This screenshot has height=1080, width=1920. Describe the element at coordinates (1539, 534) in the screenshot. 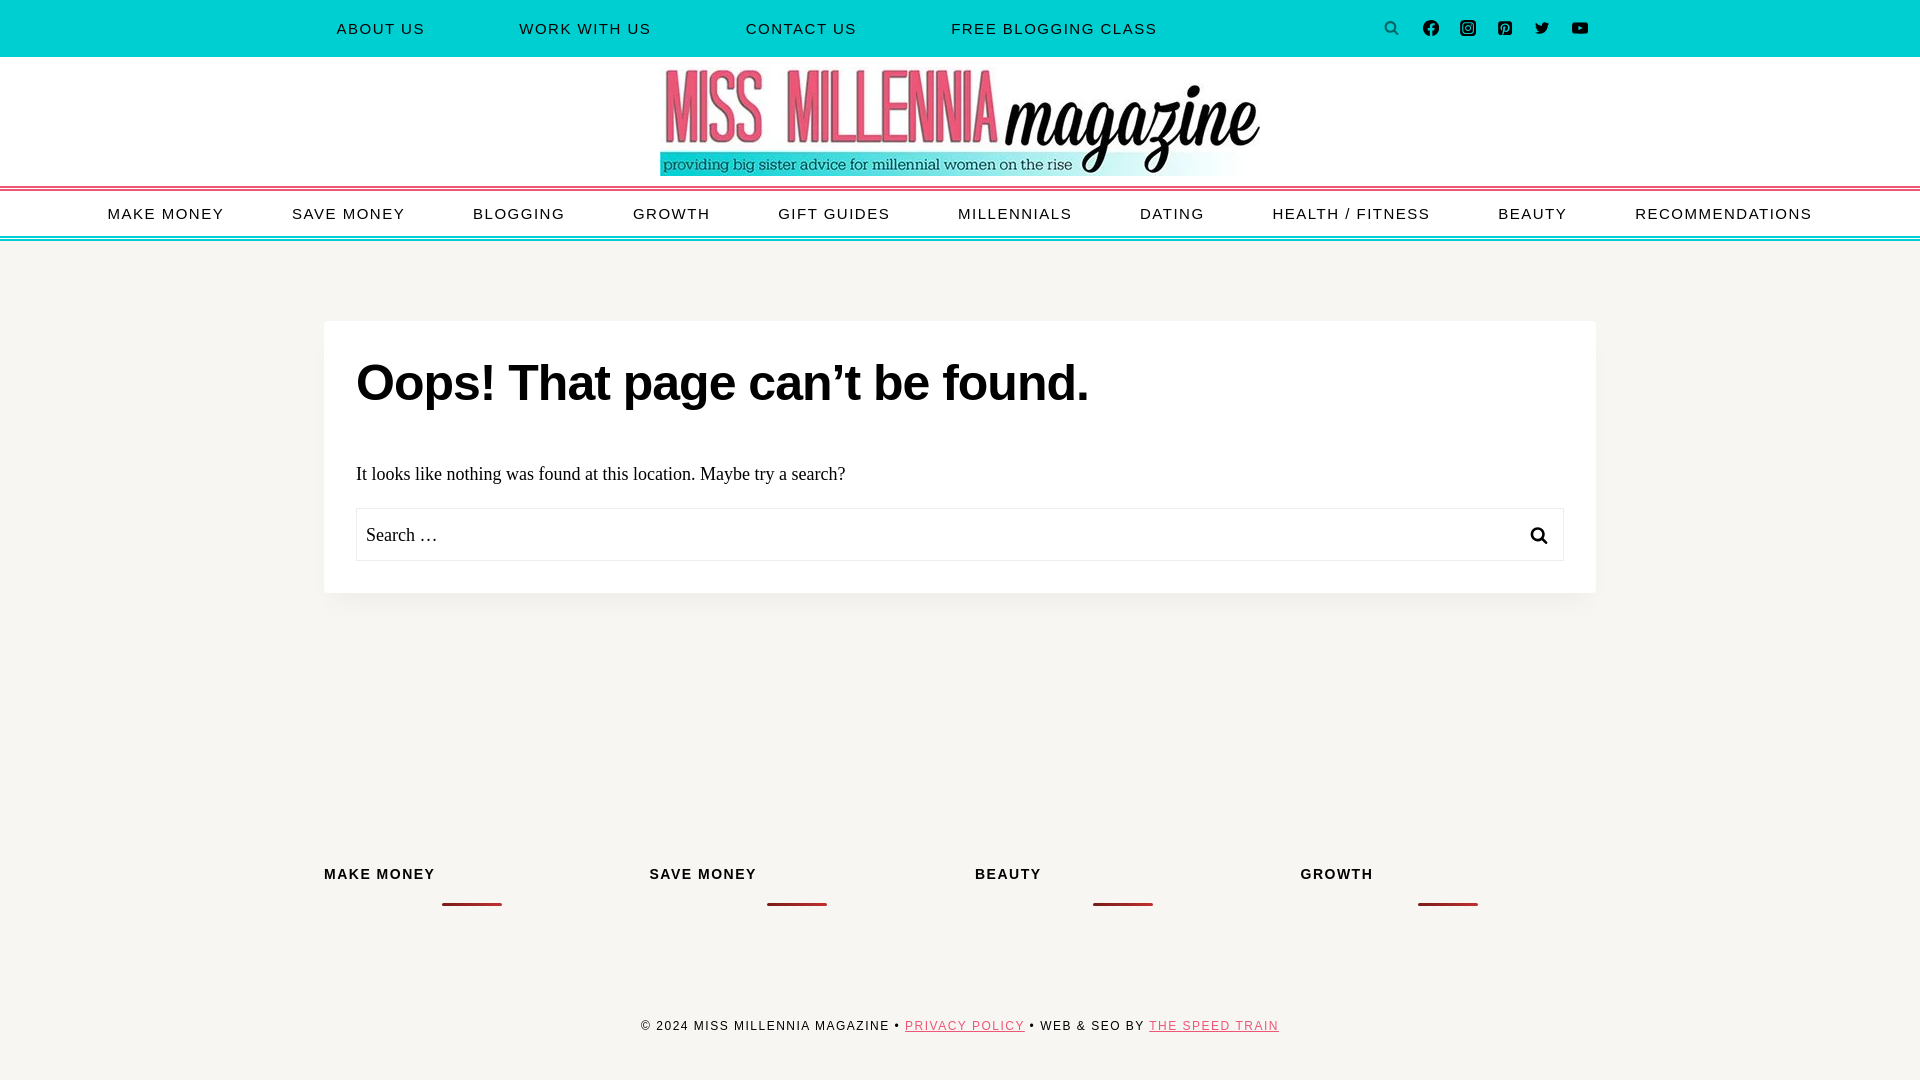

I see `Search` at that location.